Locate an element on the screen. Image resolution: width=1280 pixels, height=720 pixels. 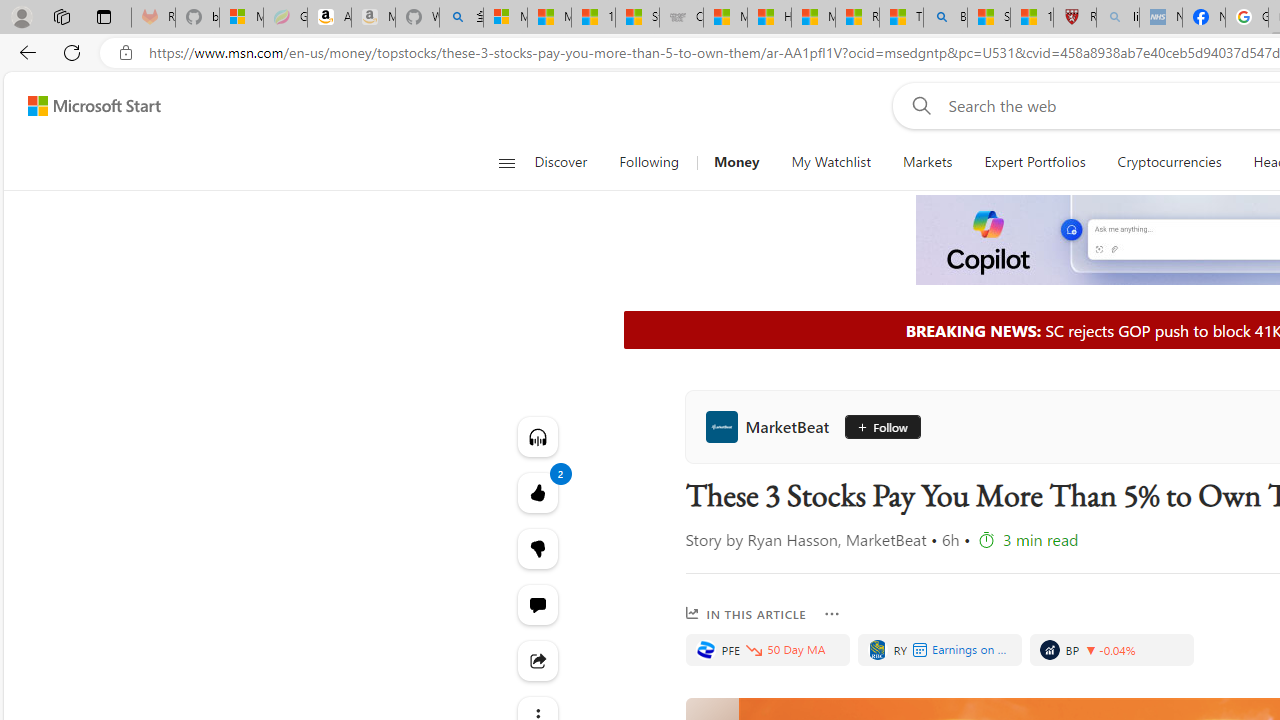
ROYAL BANK OF CANADA is located at coordinates (877, 650).